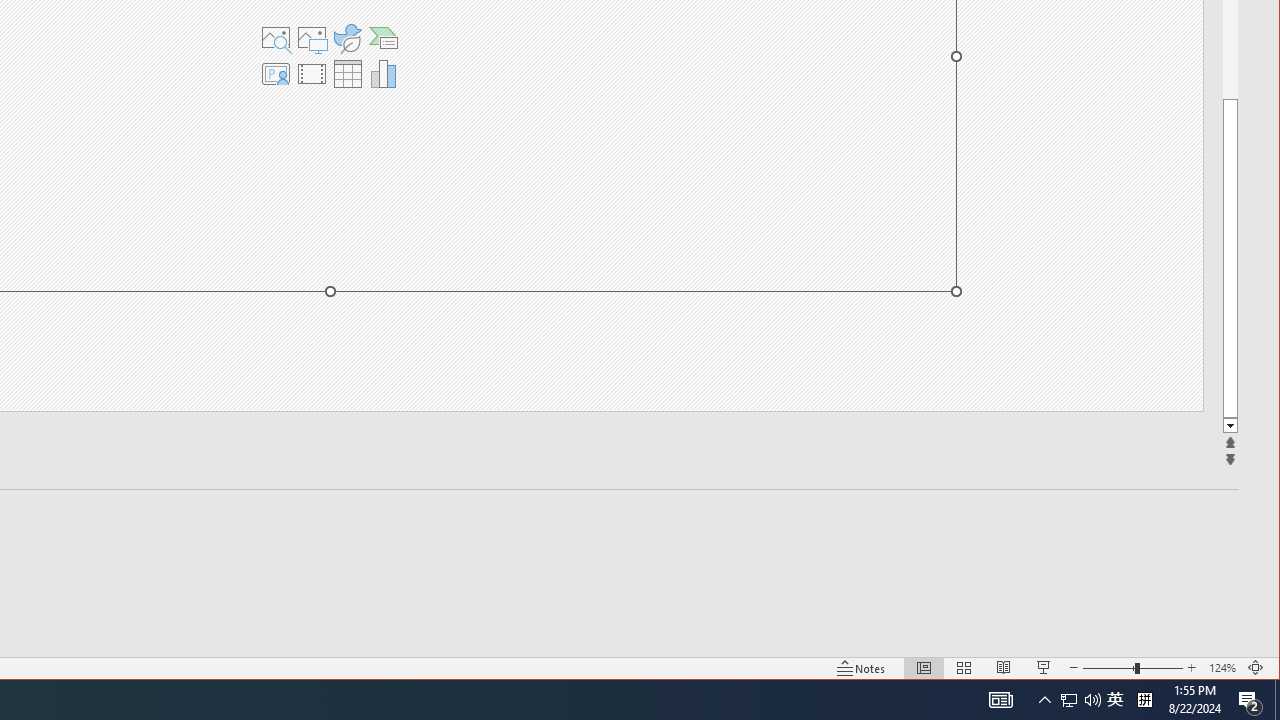  Describe the element at coordinates (347, 38) in the screenshot. I see `Insert an Icon` at that location.